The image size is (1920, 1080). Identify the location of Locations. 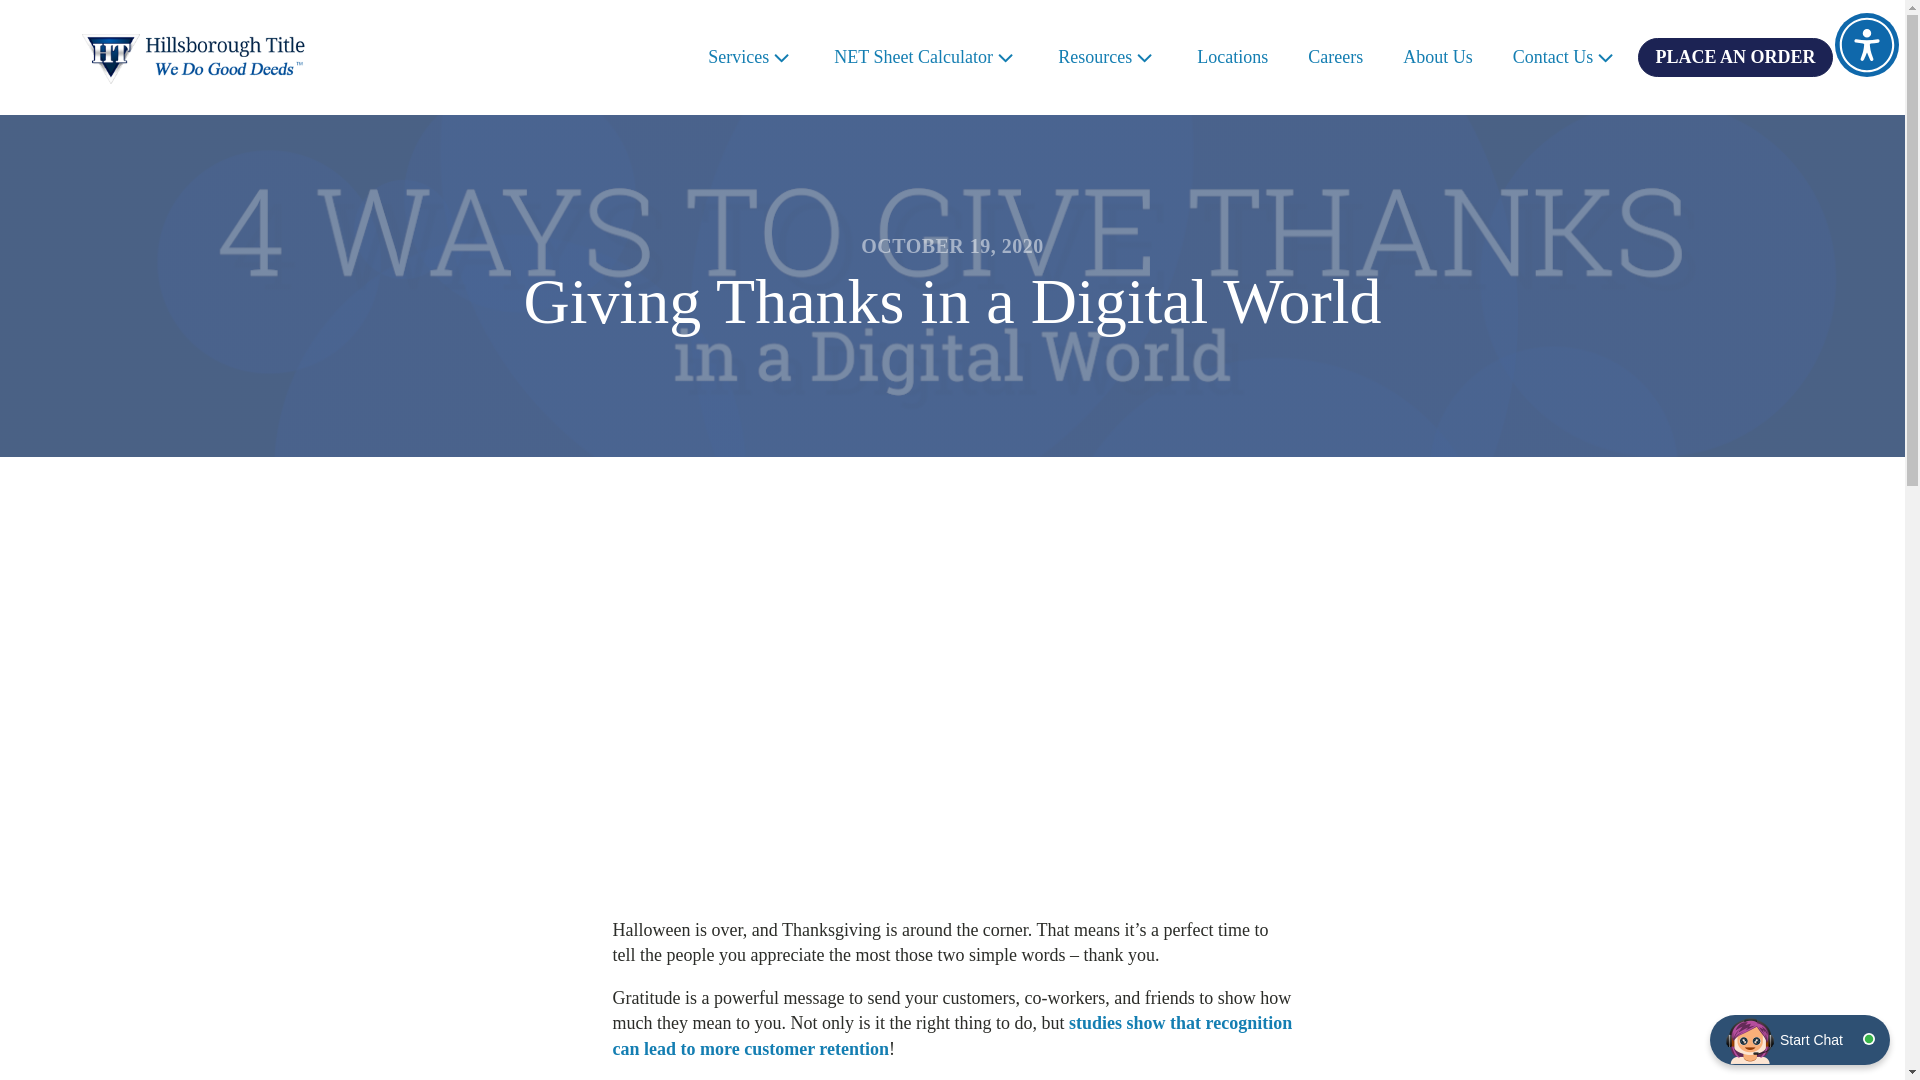
(1232, 58).